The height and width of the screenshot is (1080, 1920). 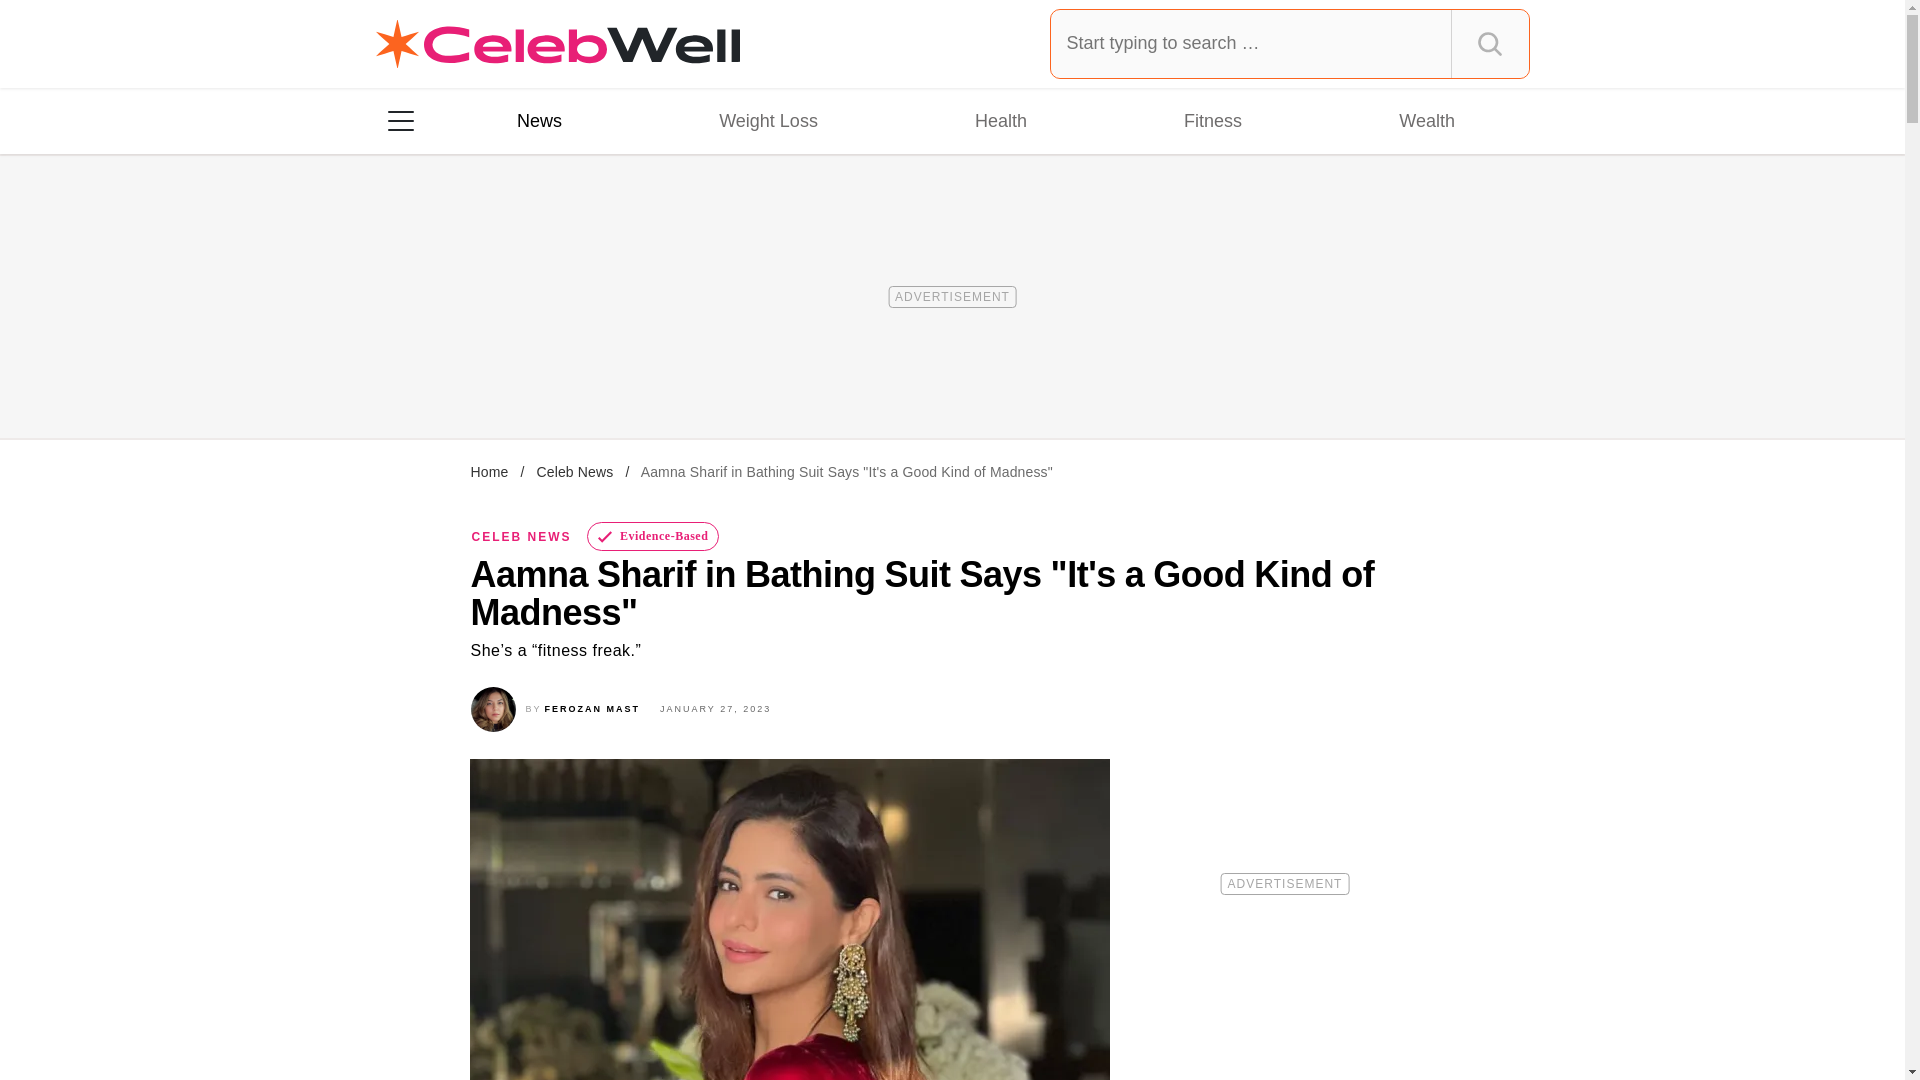 I want to click on Home, so click(x=489, y=472).